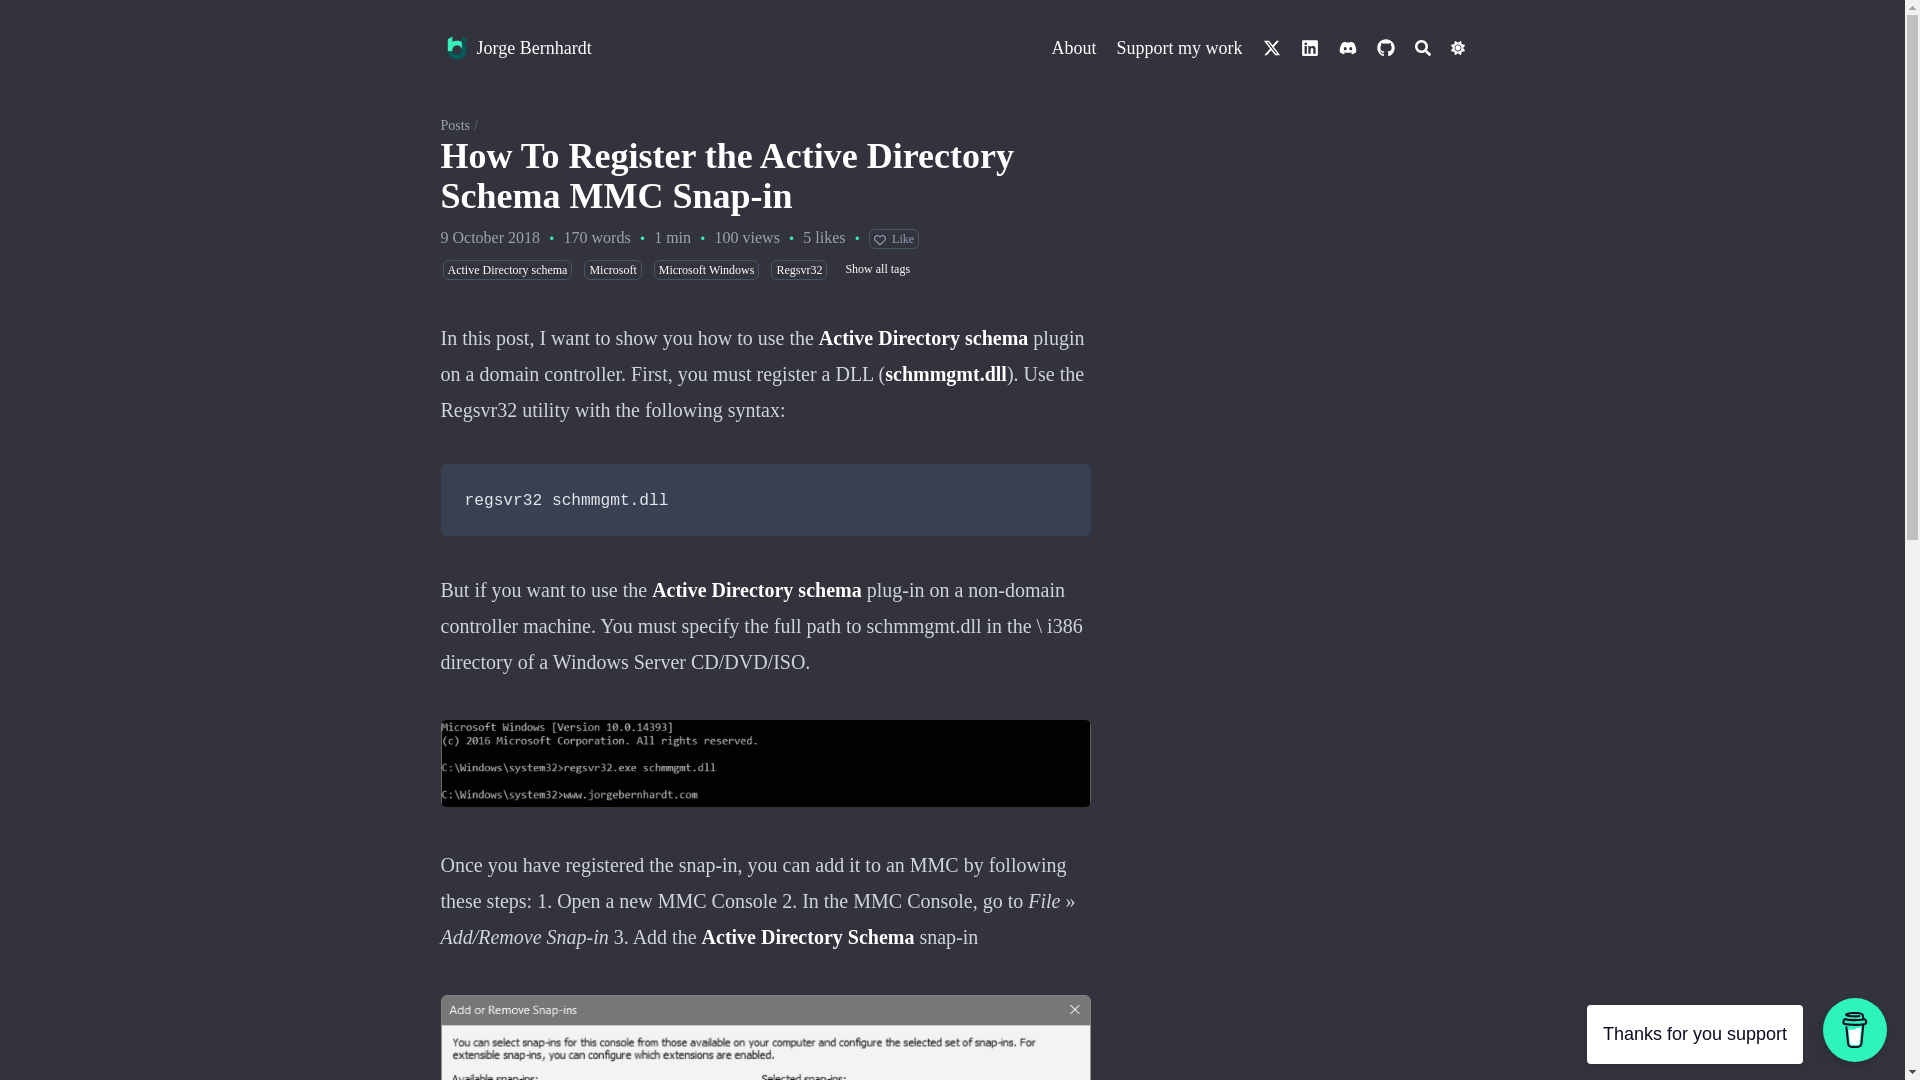 This screenshot has height=1080, width=1920. What do you see at coordinates (1178, 47) in the screenshot?
I see `Support my work` at bounding box center [1178, 47].